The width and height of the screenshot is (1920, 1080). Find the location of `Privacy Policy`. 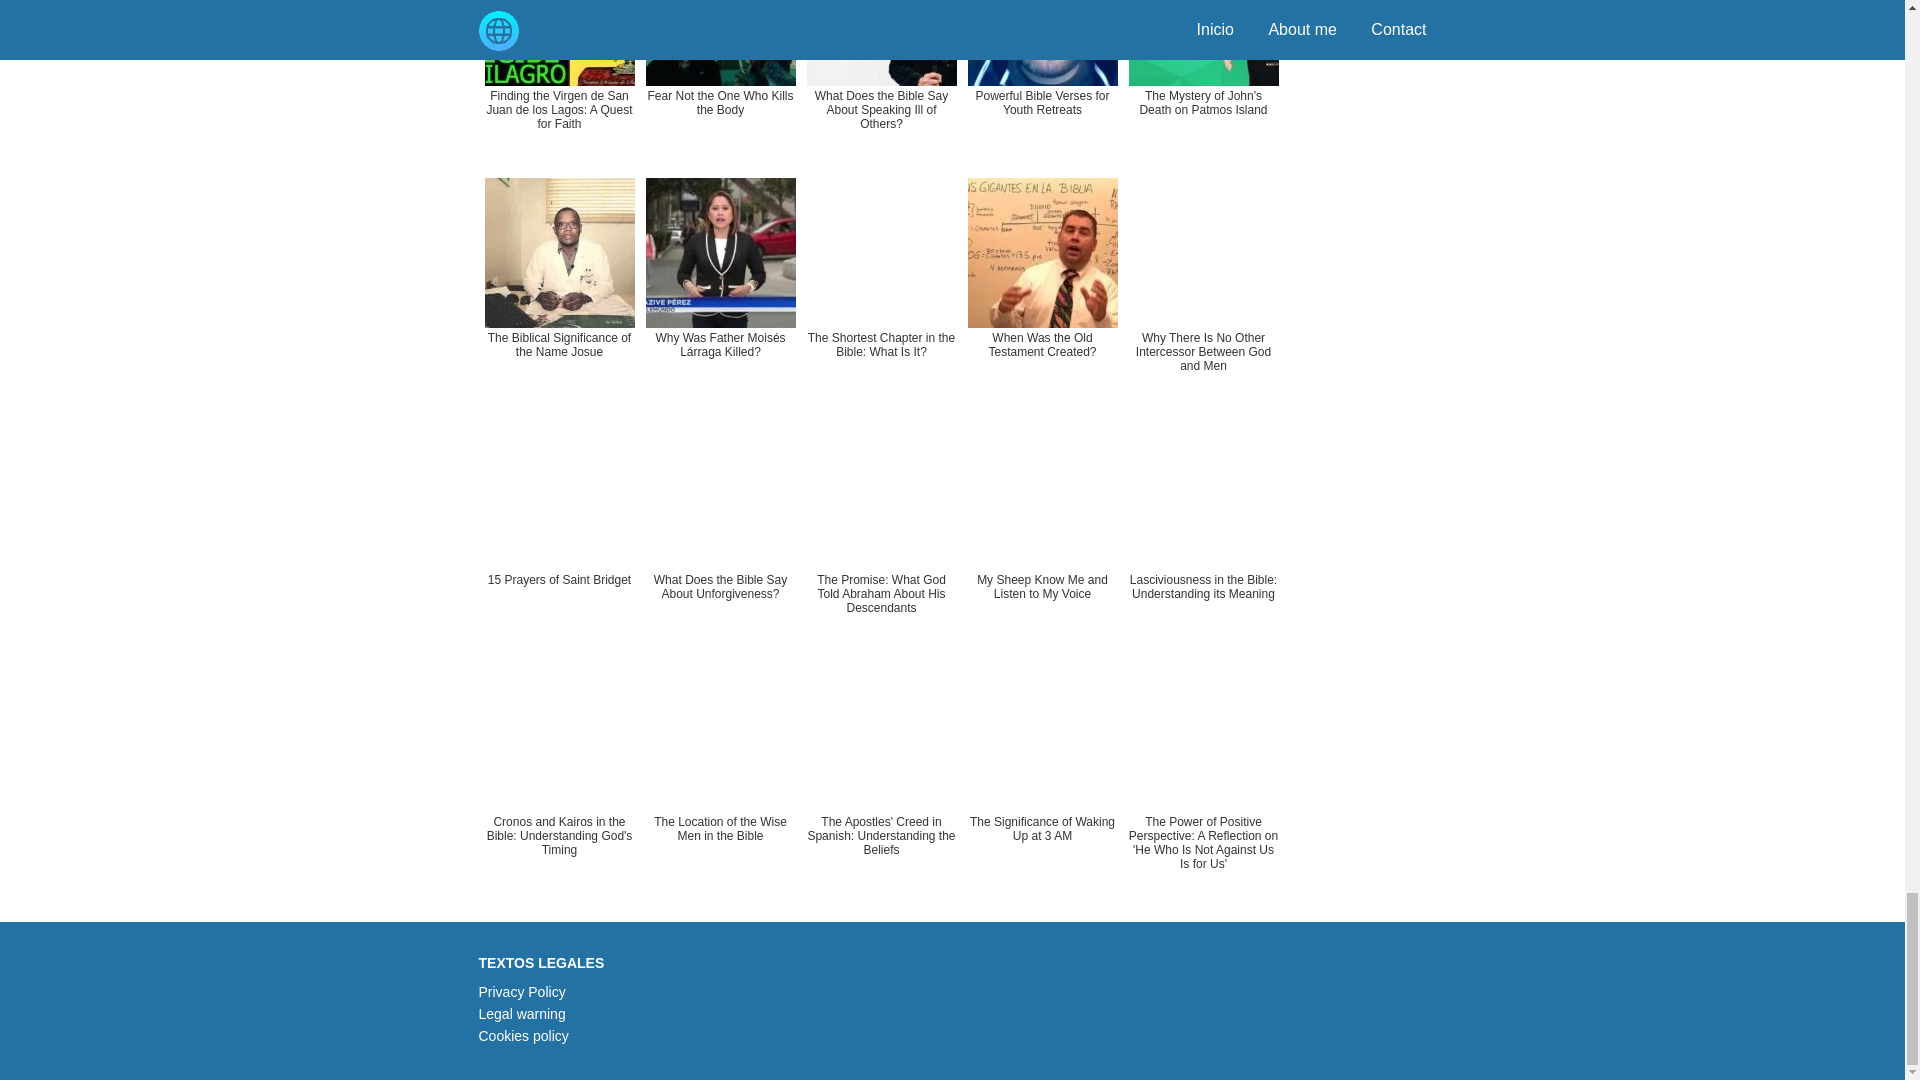

Privacy Policy is located at coordinates (521, 992).